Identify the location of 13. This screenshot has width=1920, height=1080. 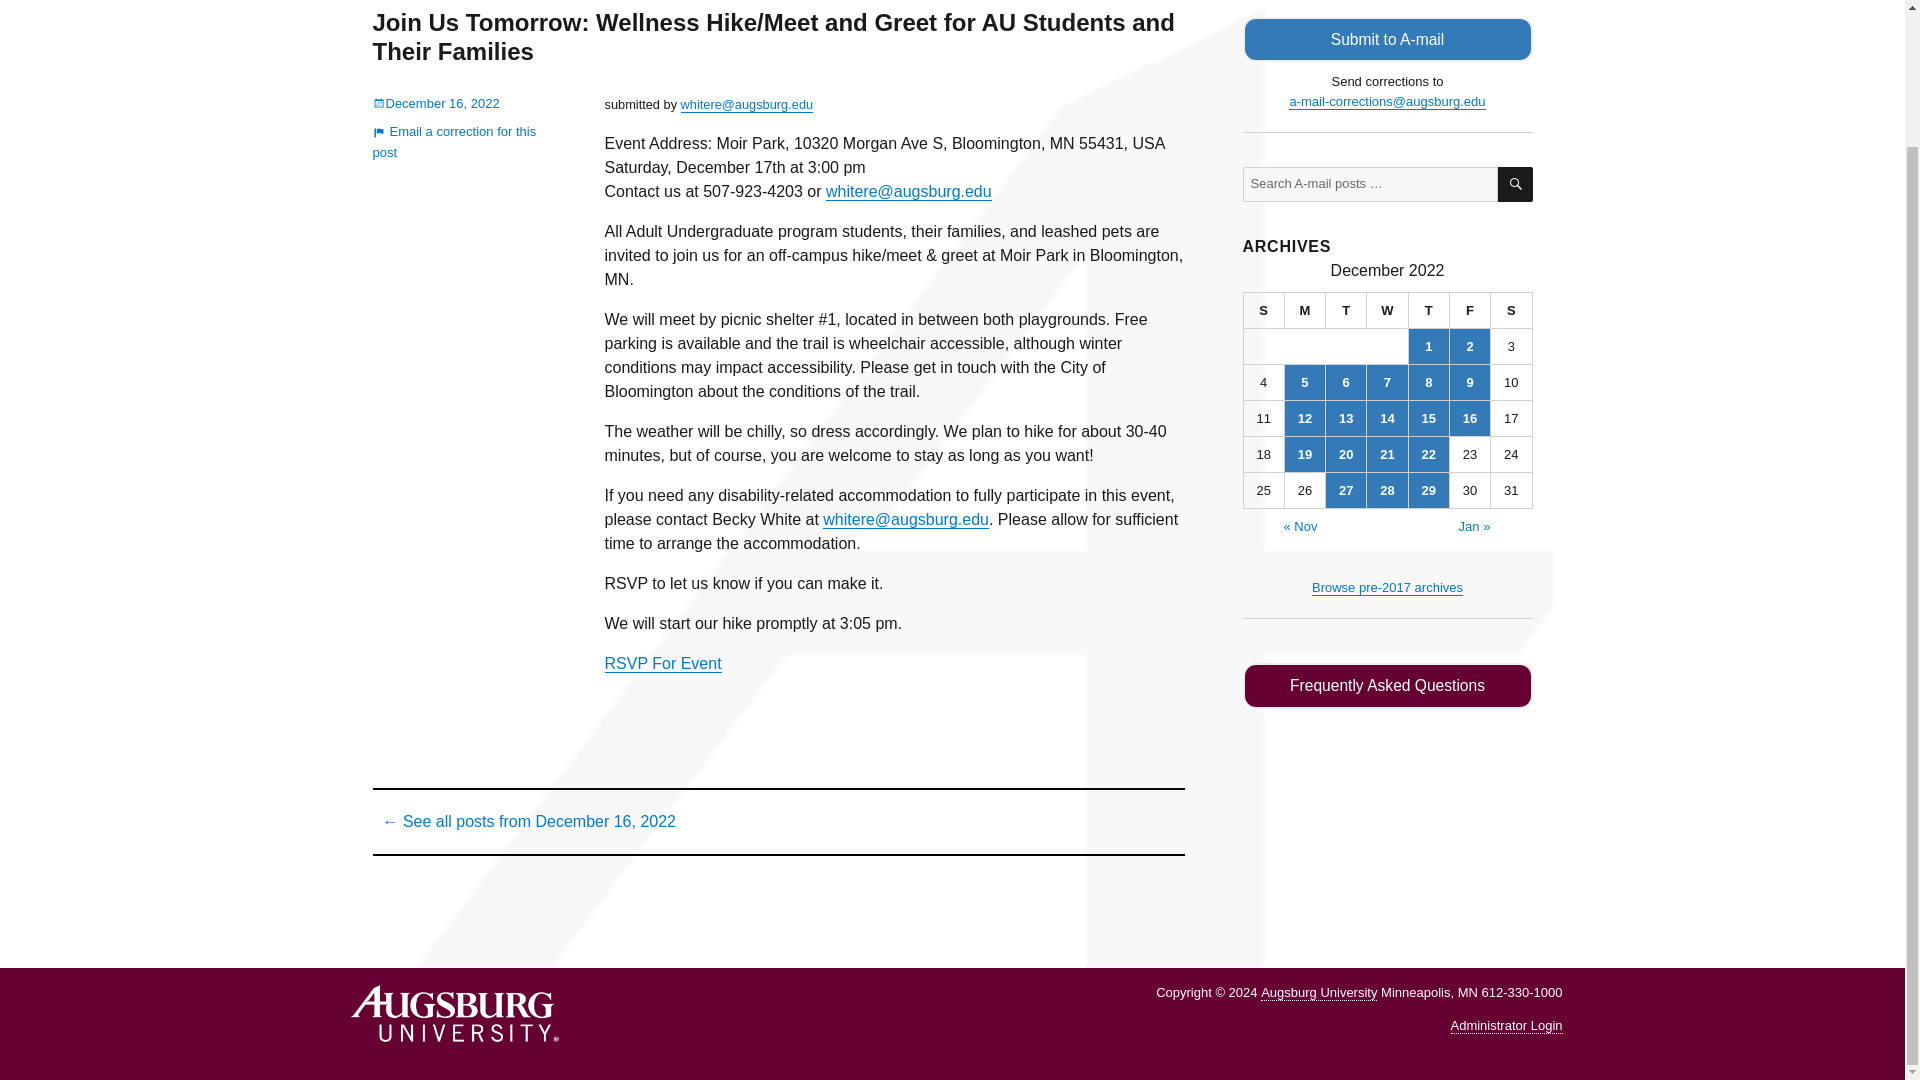
(1346, 418).